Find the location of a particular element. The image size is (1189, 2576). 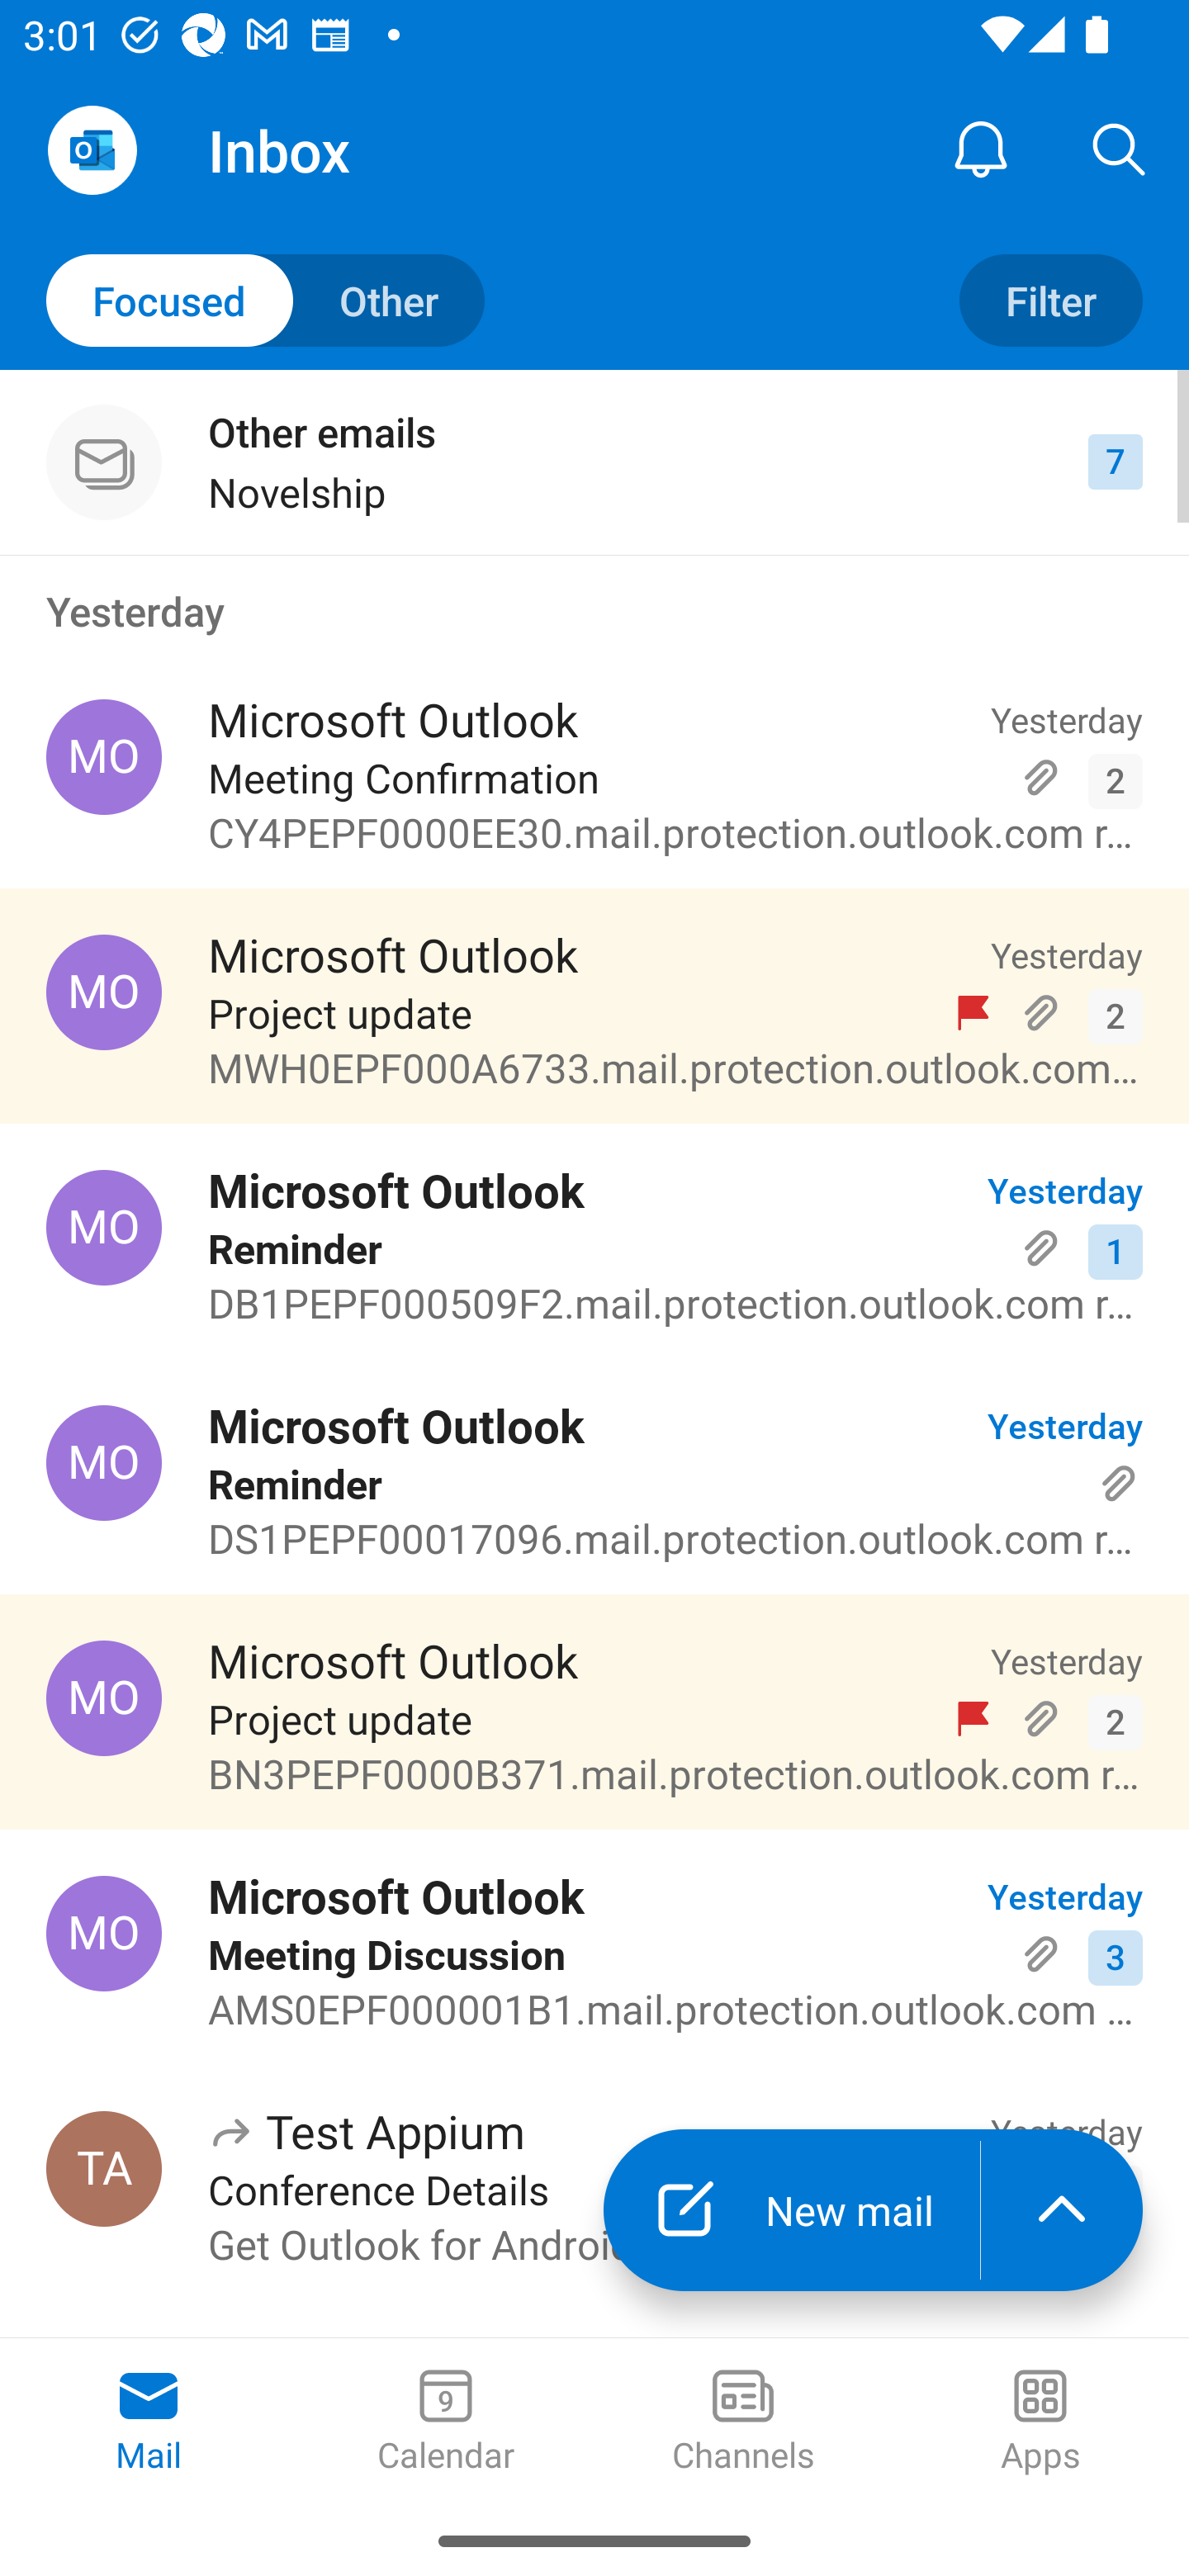

Open Navigation Drawer is located at coordinates (92, 150).